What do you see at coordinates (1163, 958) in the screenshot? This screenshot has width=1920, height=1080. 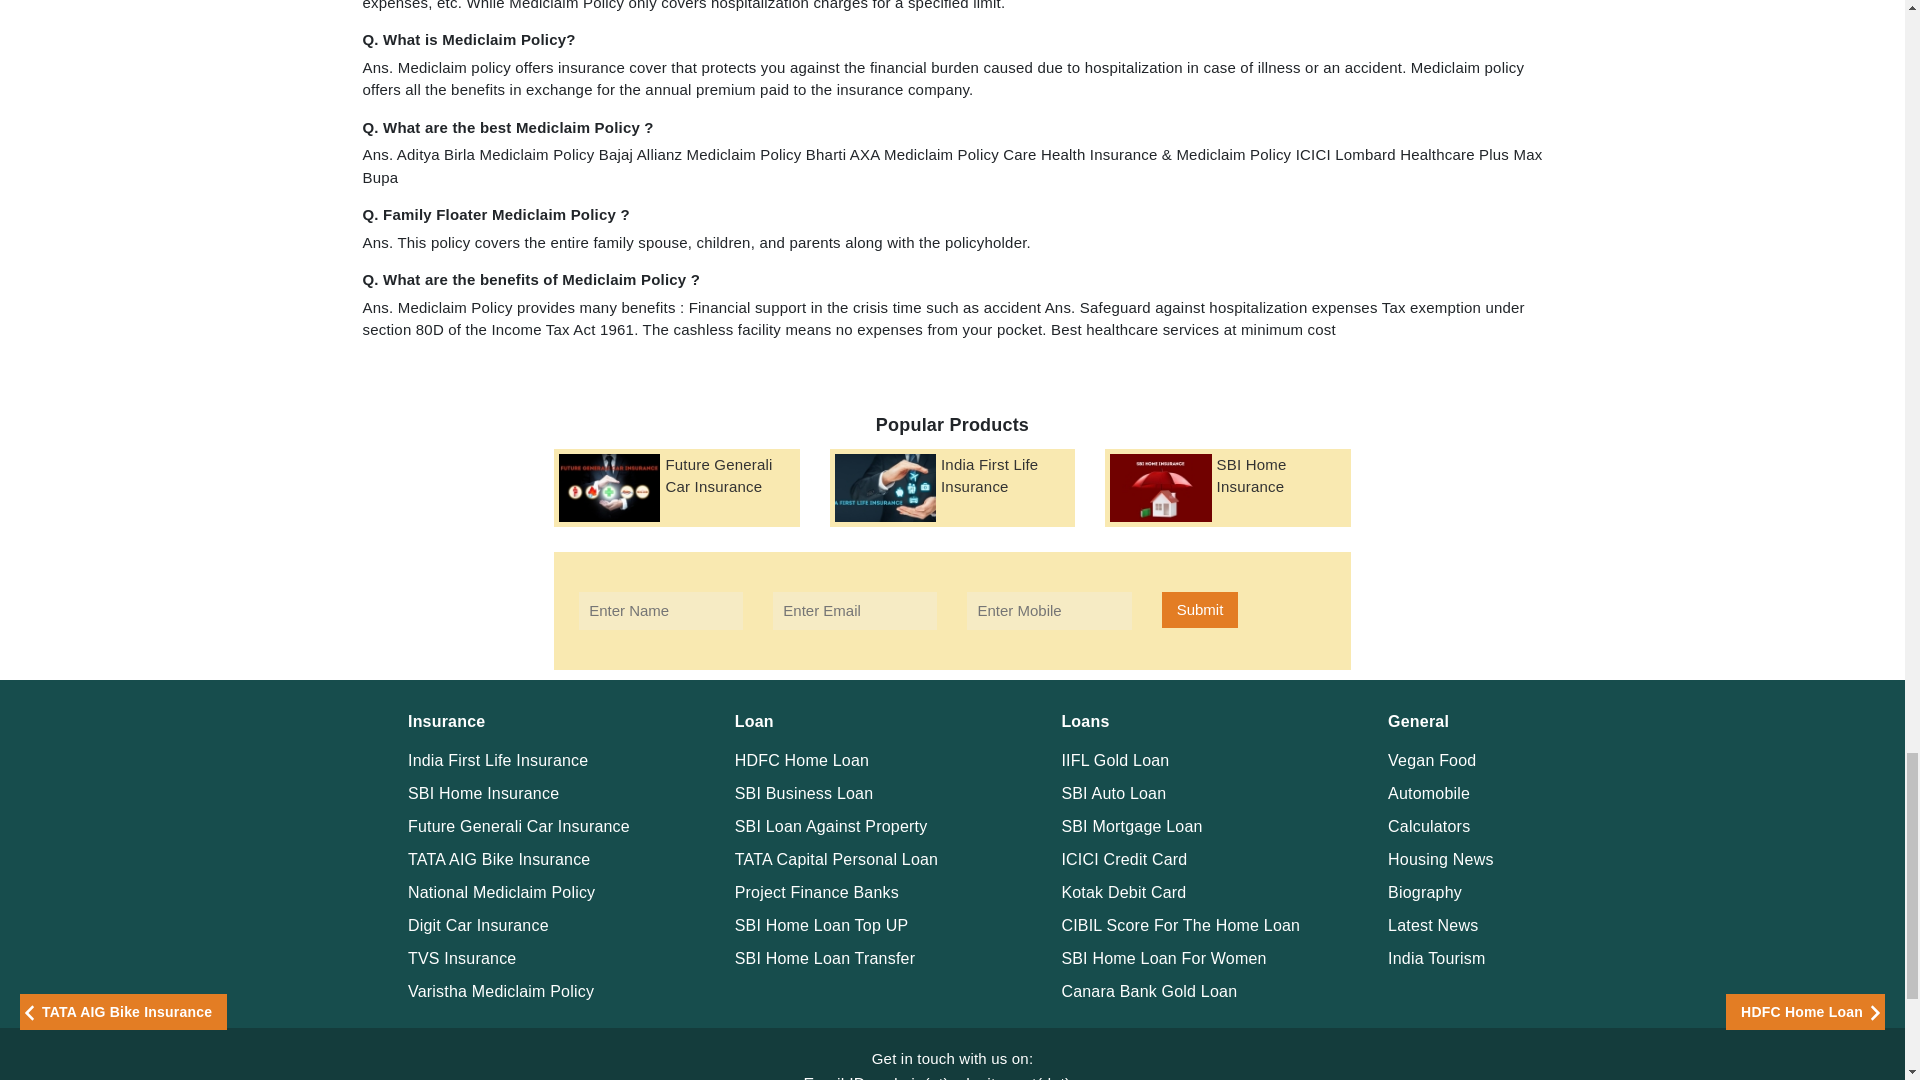 I see `SBI Home Loan For Women` at bounding box center [1163, 958].